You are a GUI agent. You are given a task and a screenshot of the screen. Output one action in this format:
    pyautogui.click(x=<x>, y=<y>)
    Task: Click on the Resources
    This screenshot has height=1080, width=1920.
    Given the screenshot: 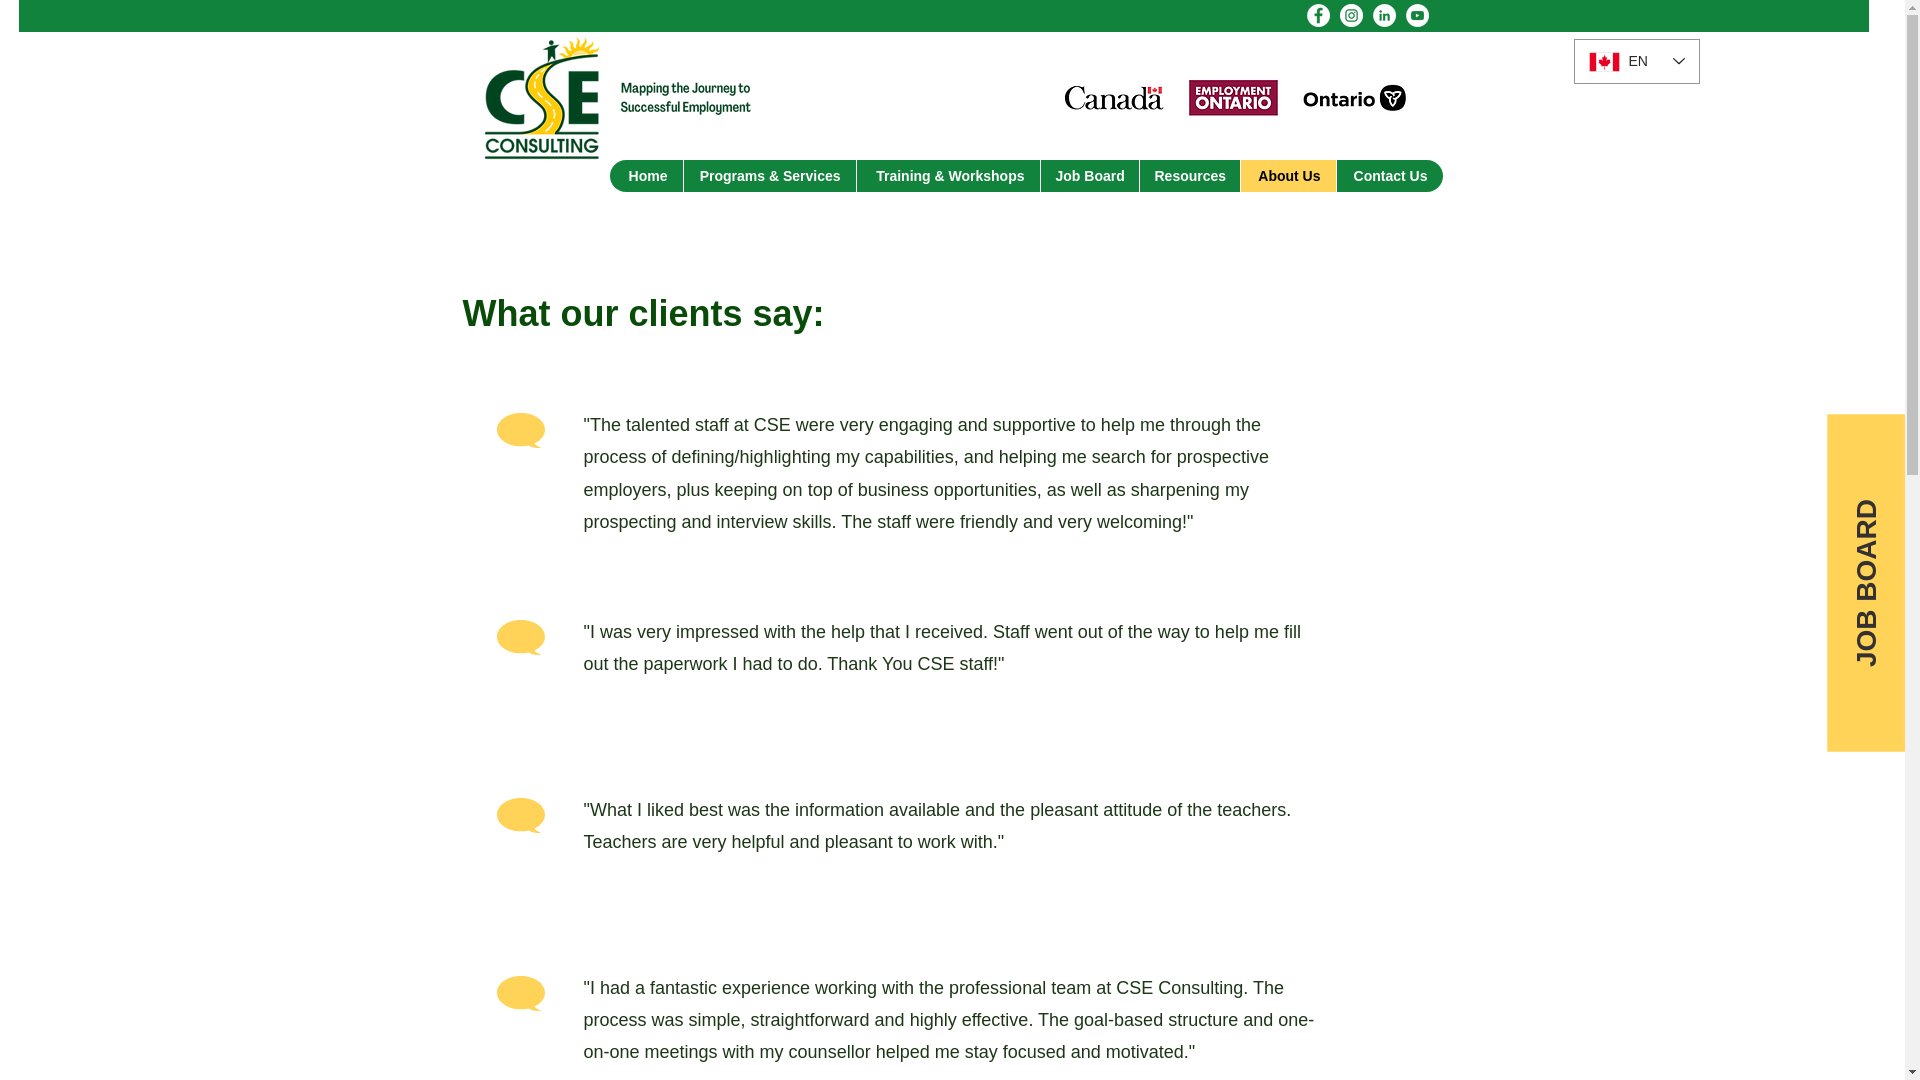 What is the action you would take?
    pyautogui.click(x=1188, y=176)
    